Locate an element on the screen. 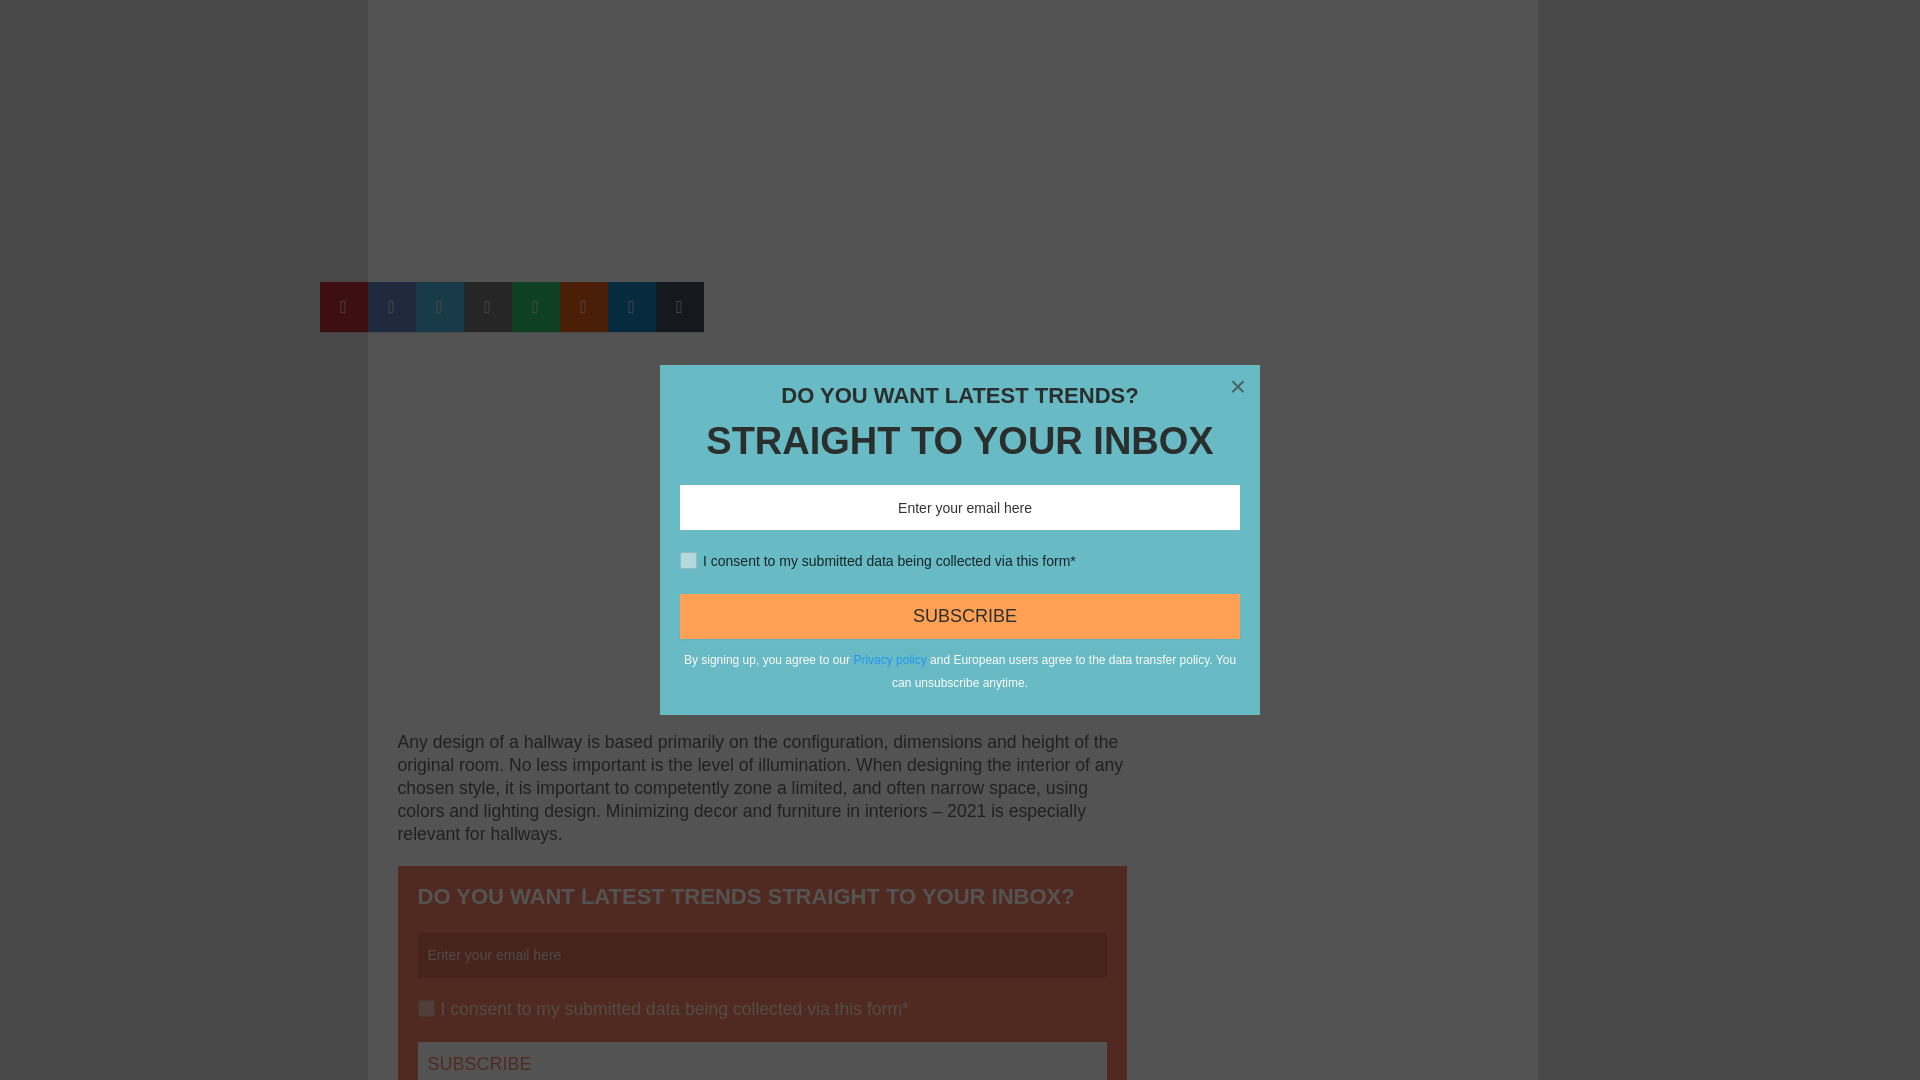  Subscribe is located at coordinates (762, 1061).